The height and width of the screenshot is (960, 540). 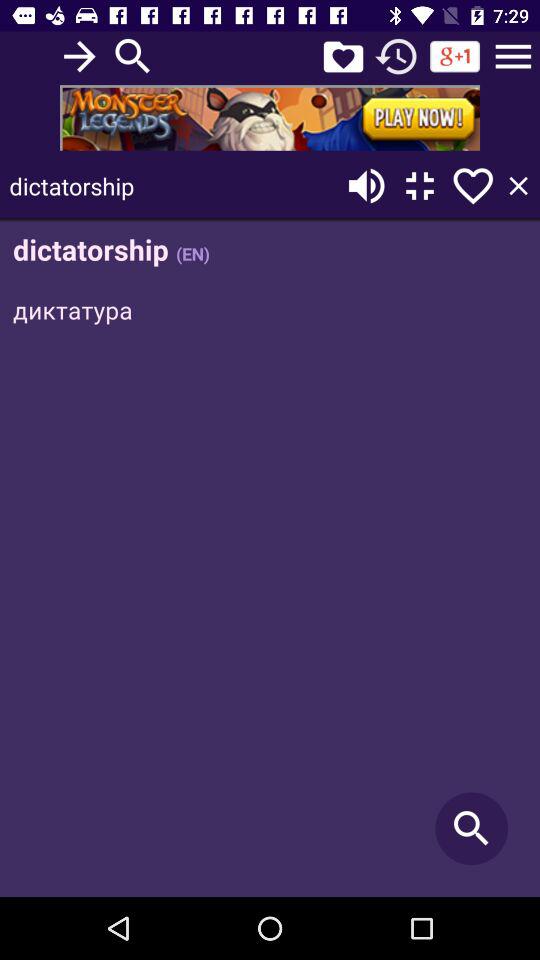 What do you see at coordinates (366, 186) in the screenshot?
I see `toggle volume` at bounding box center [366, 186].